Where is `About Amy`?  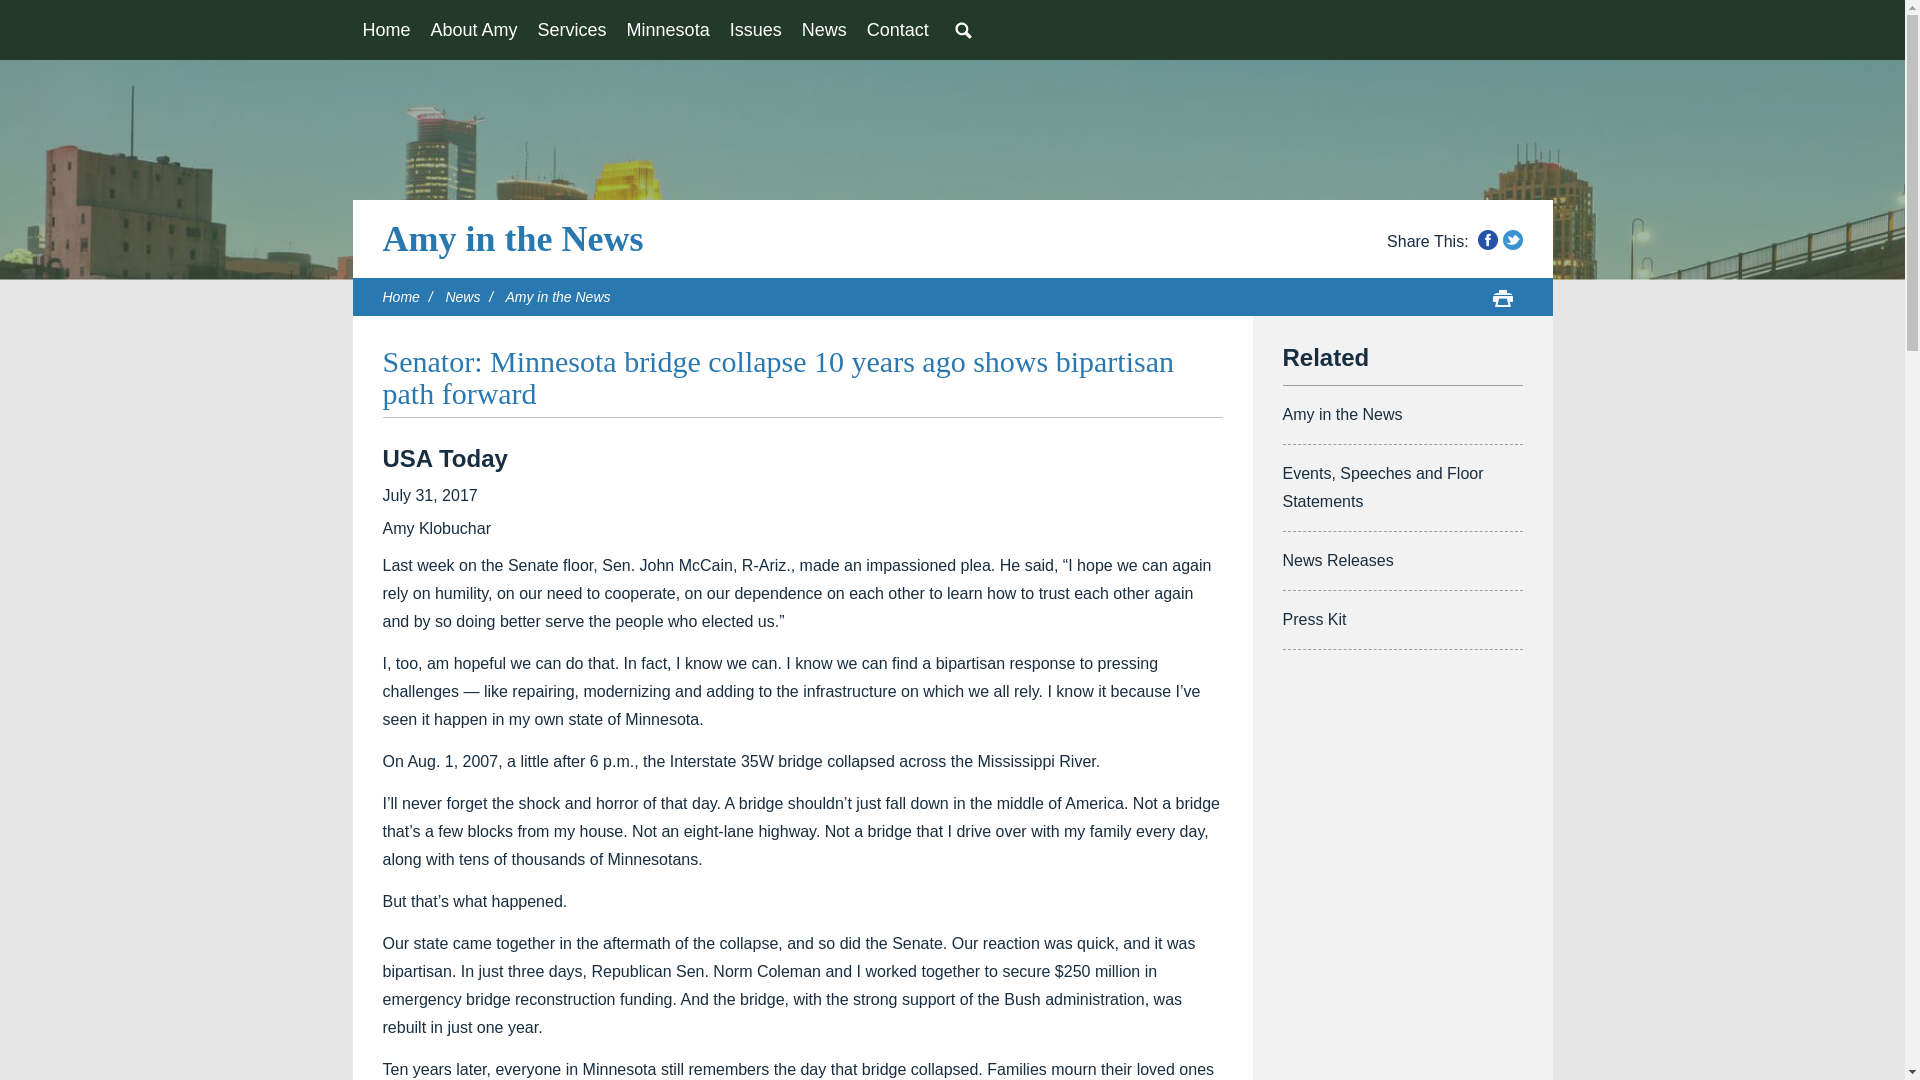
About Amy is located at coordinates (474, 30).